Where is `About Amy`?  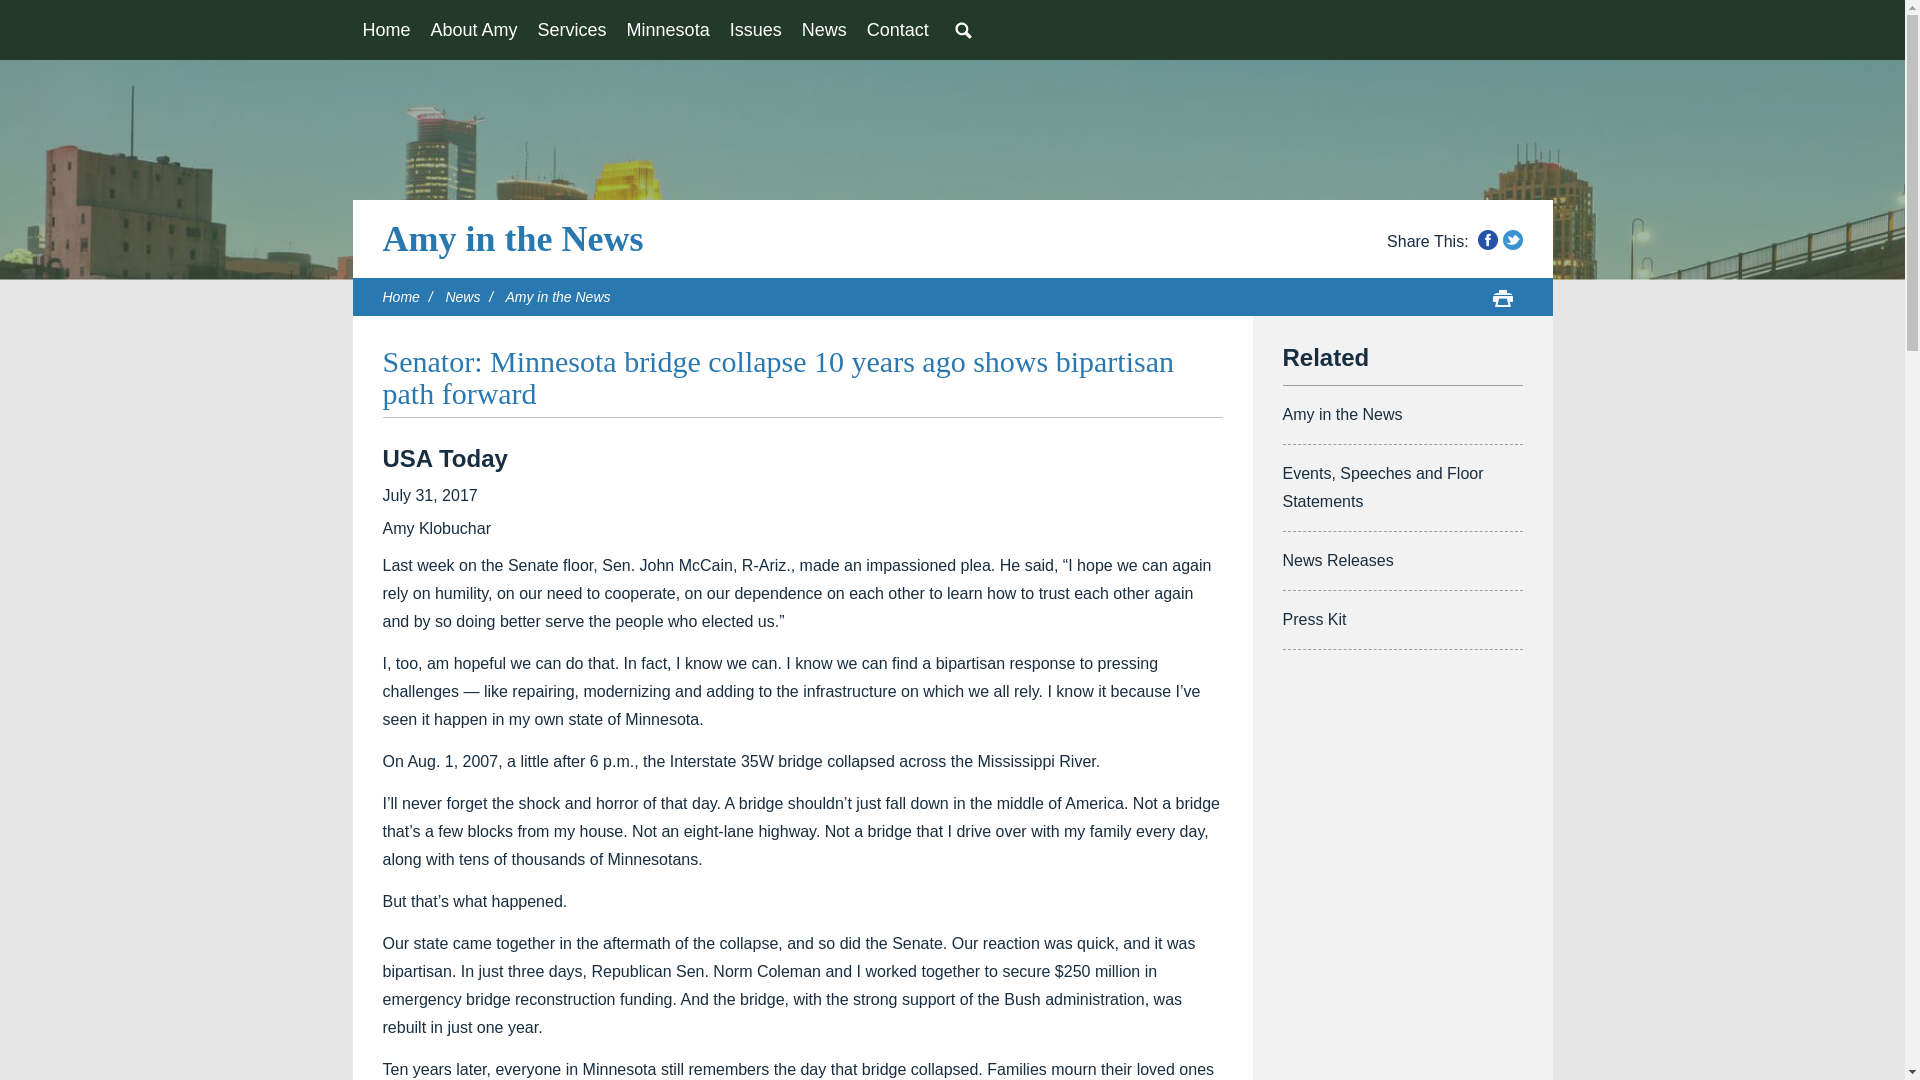
About Amy is located at coordinates (474, 30).